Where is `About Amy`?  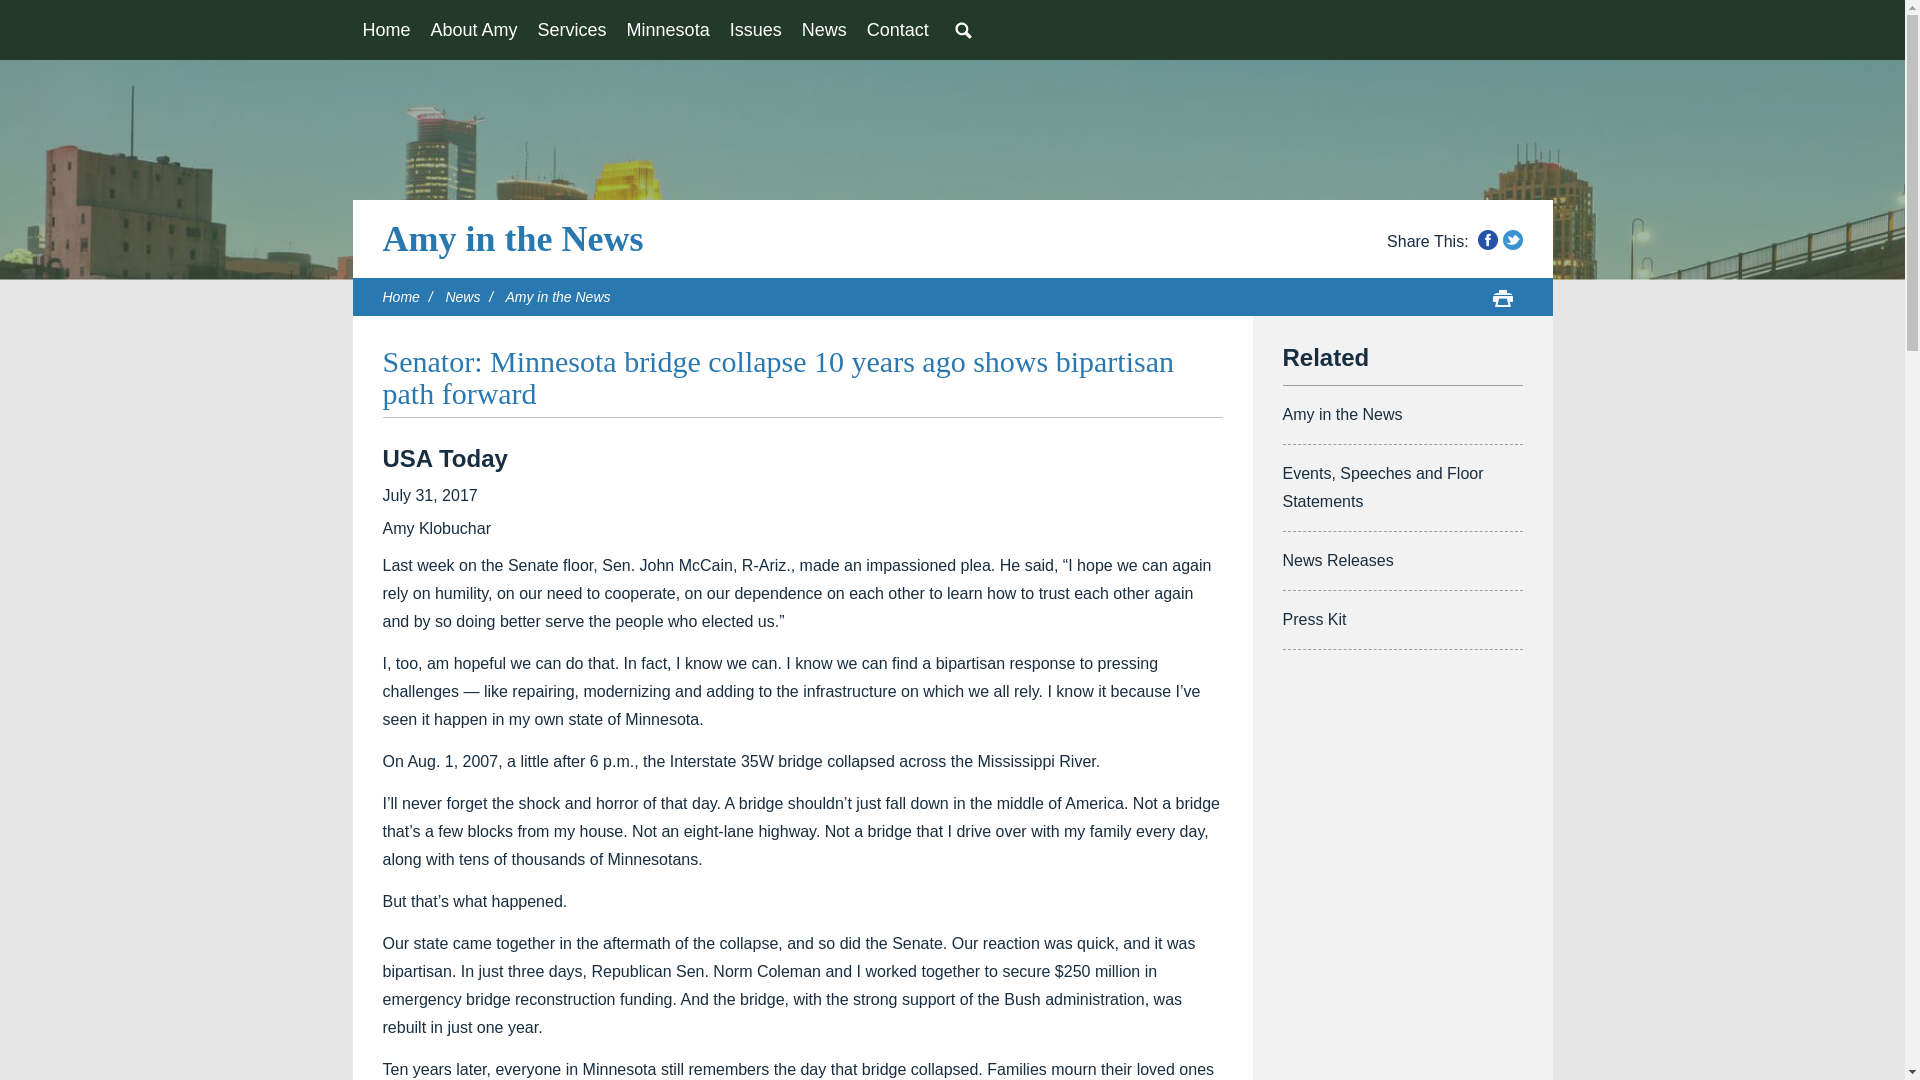
About Amy is located at coordinates (474, 30).